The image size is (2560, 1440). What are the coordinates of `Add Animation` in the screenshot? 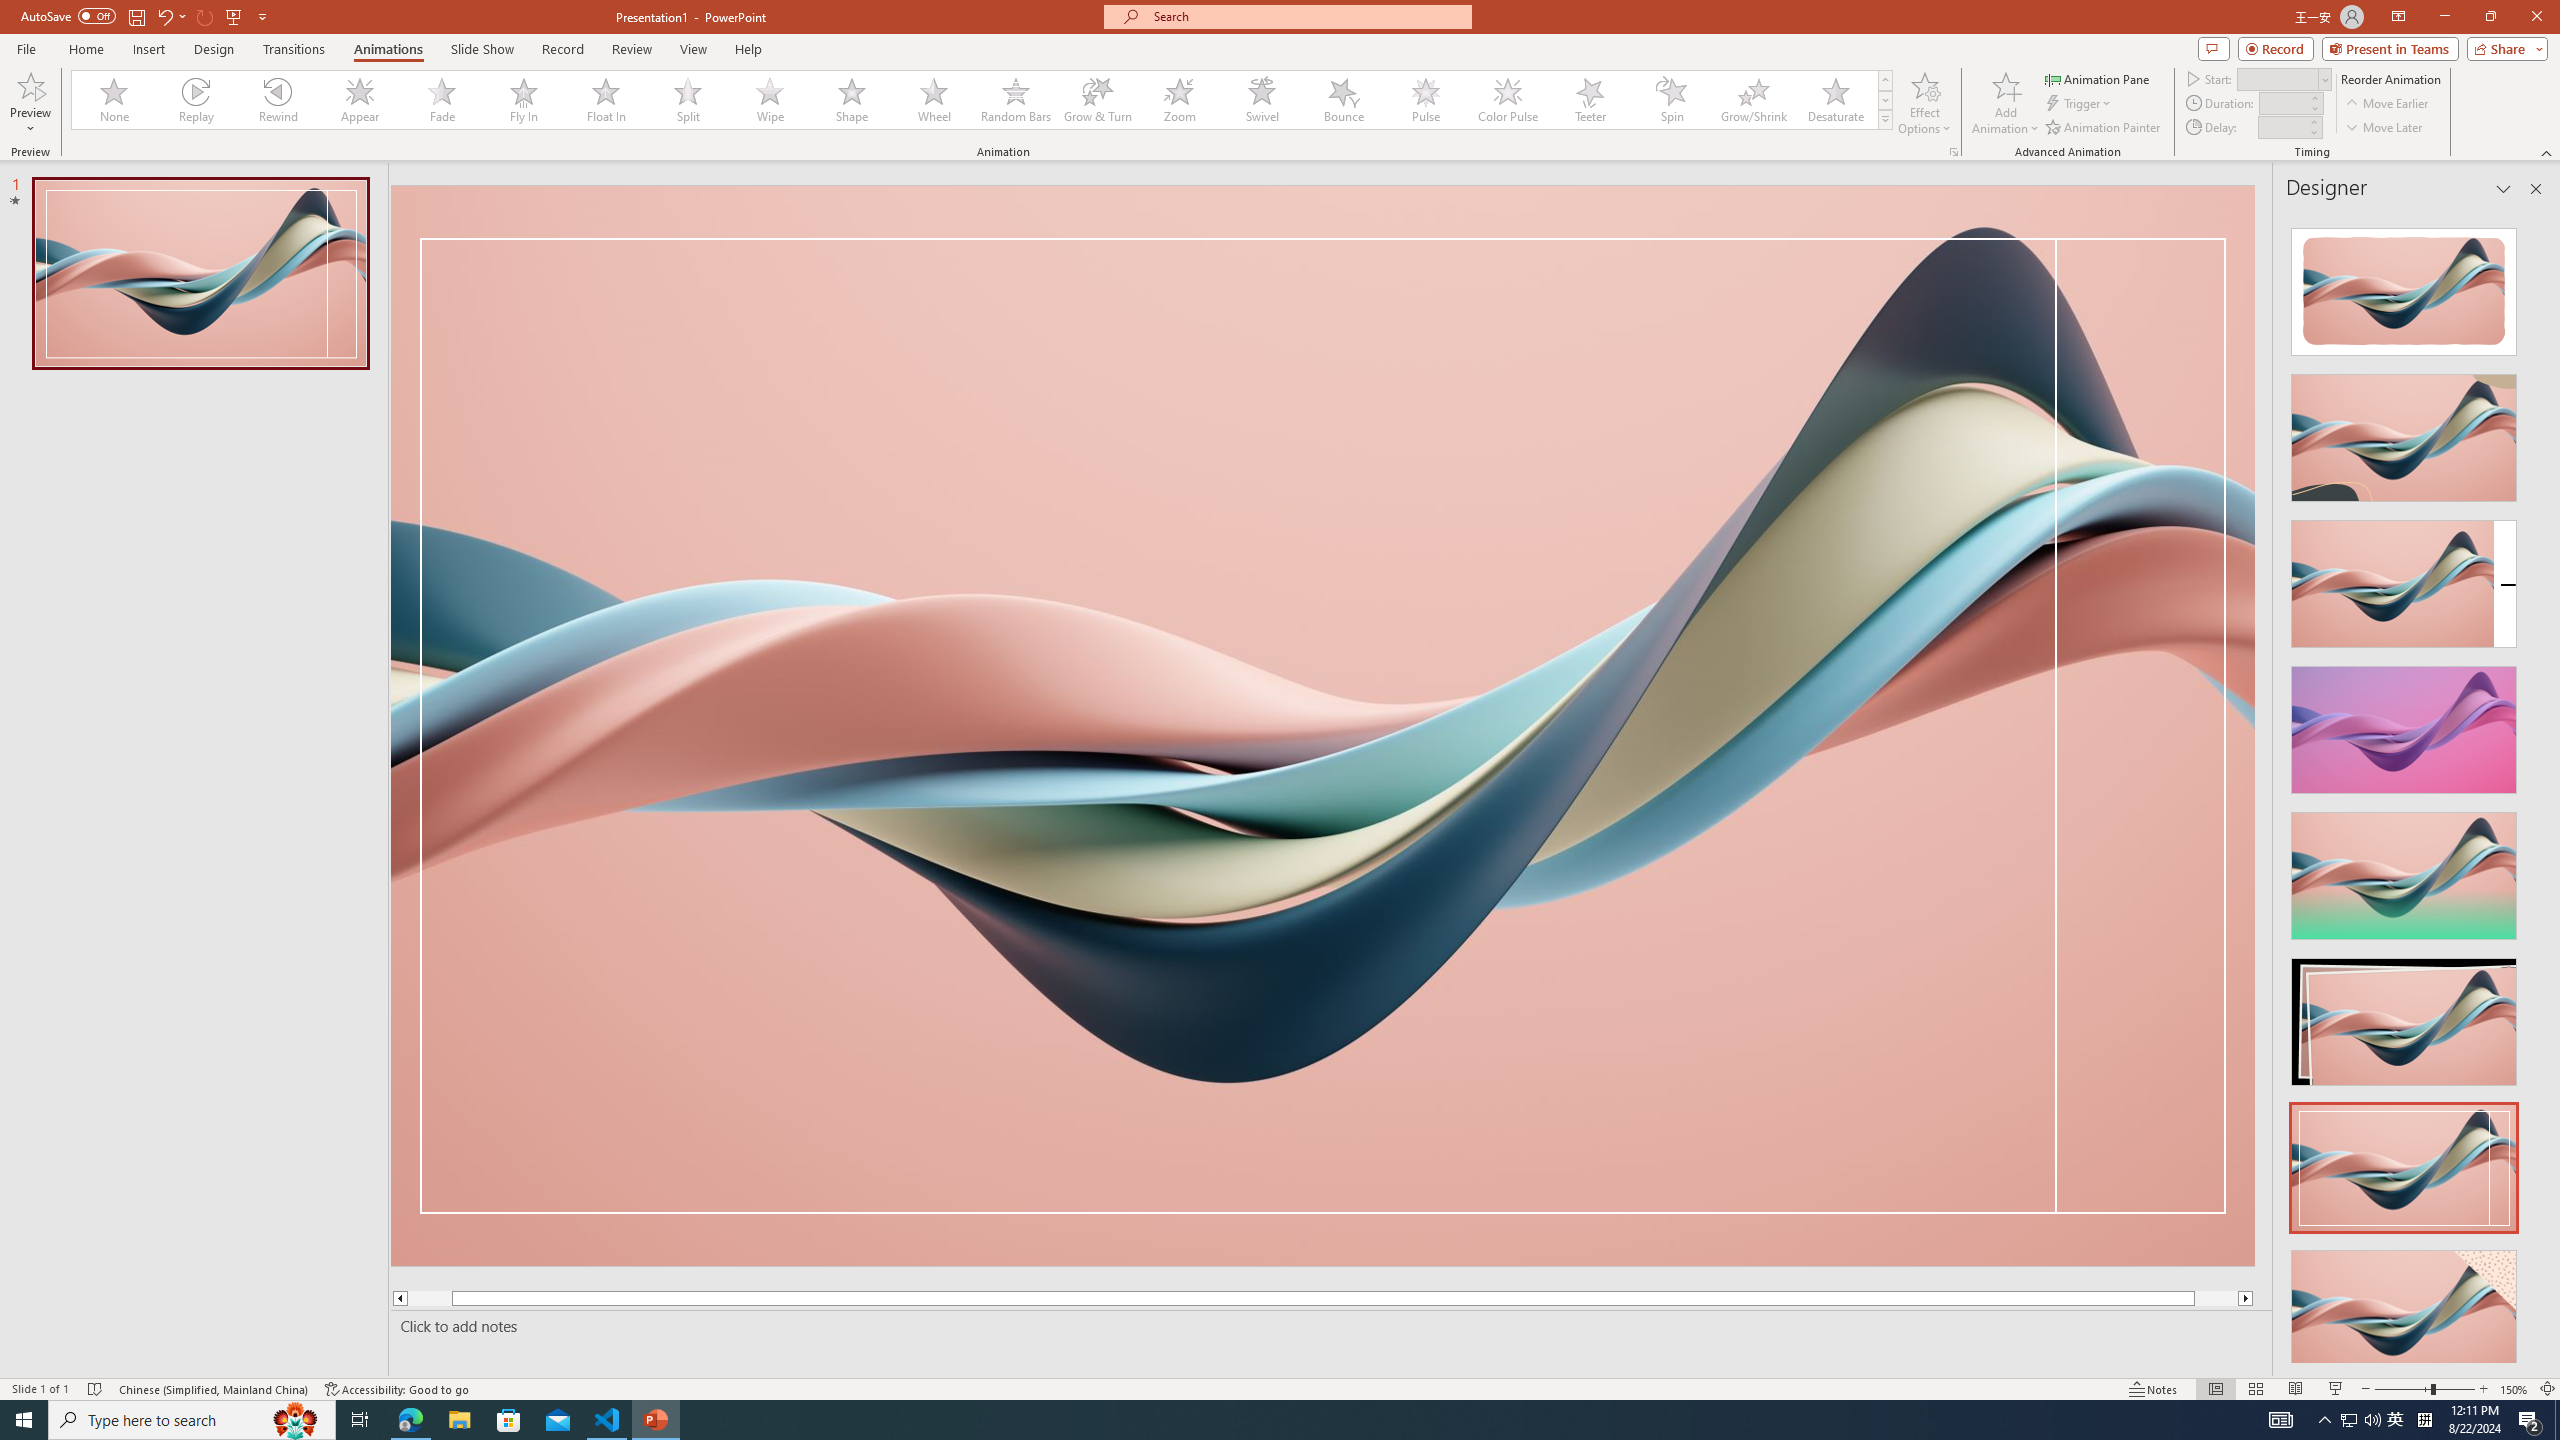 It's located at (2006, 103).